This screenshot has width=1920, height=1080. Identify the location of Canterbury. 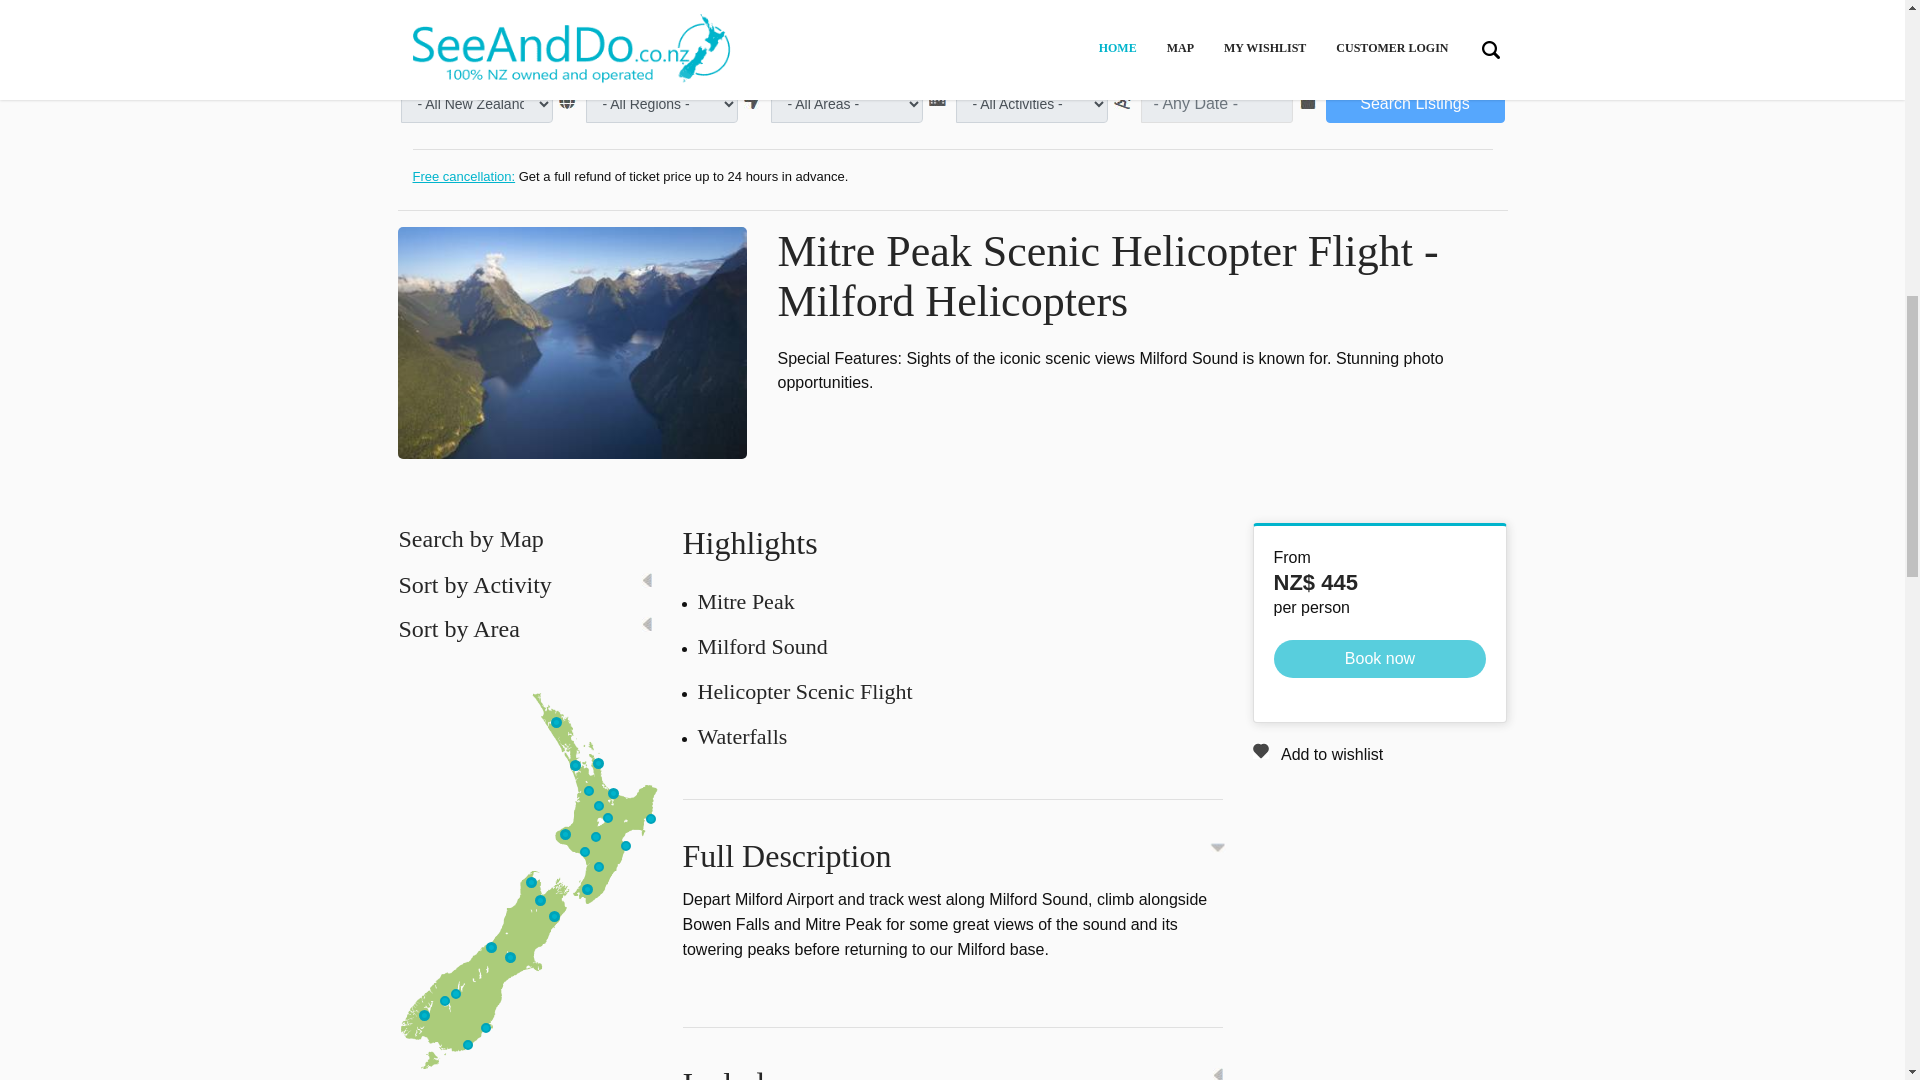
(510, 957).